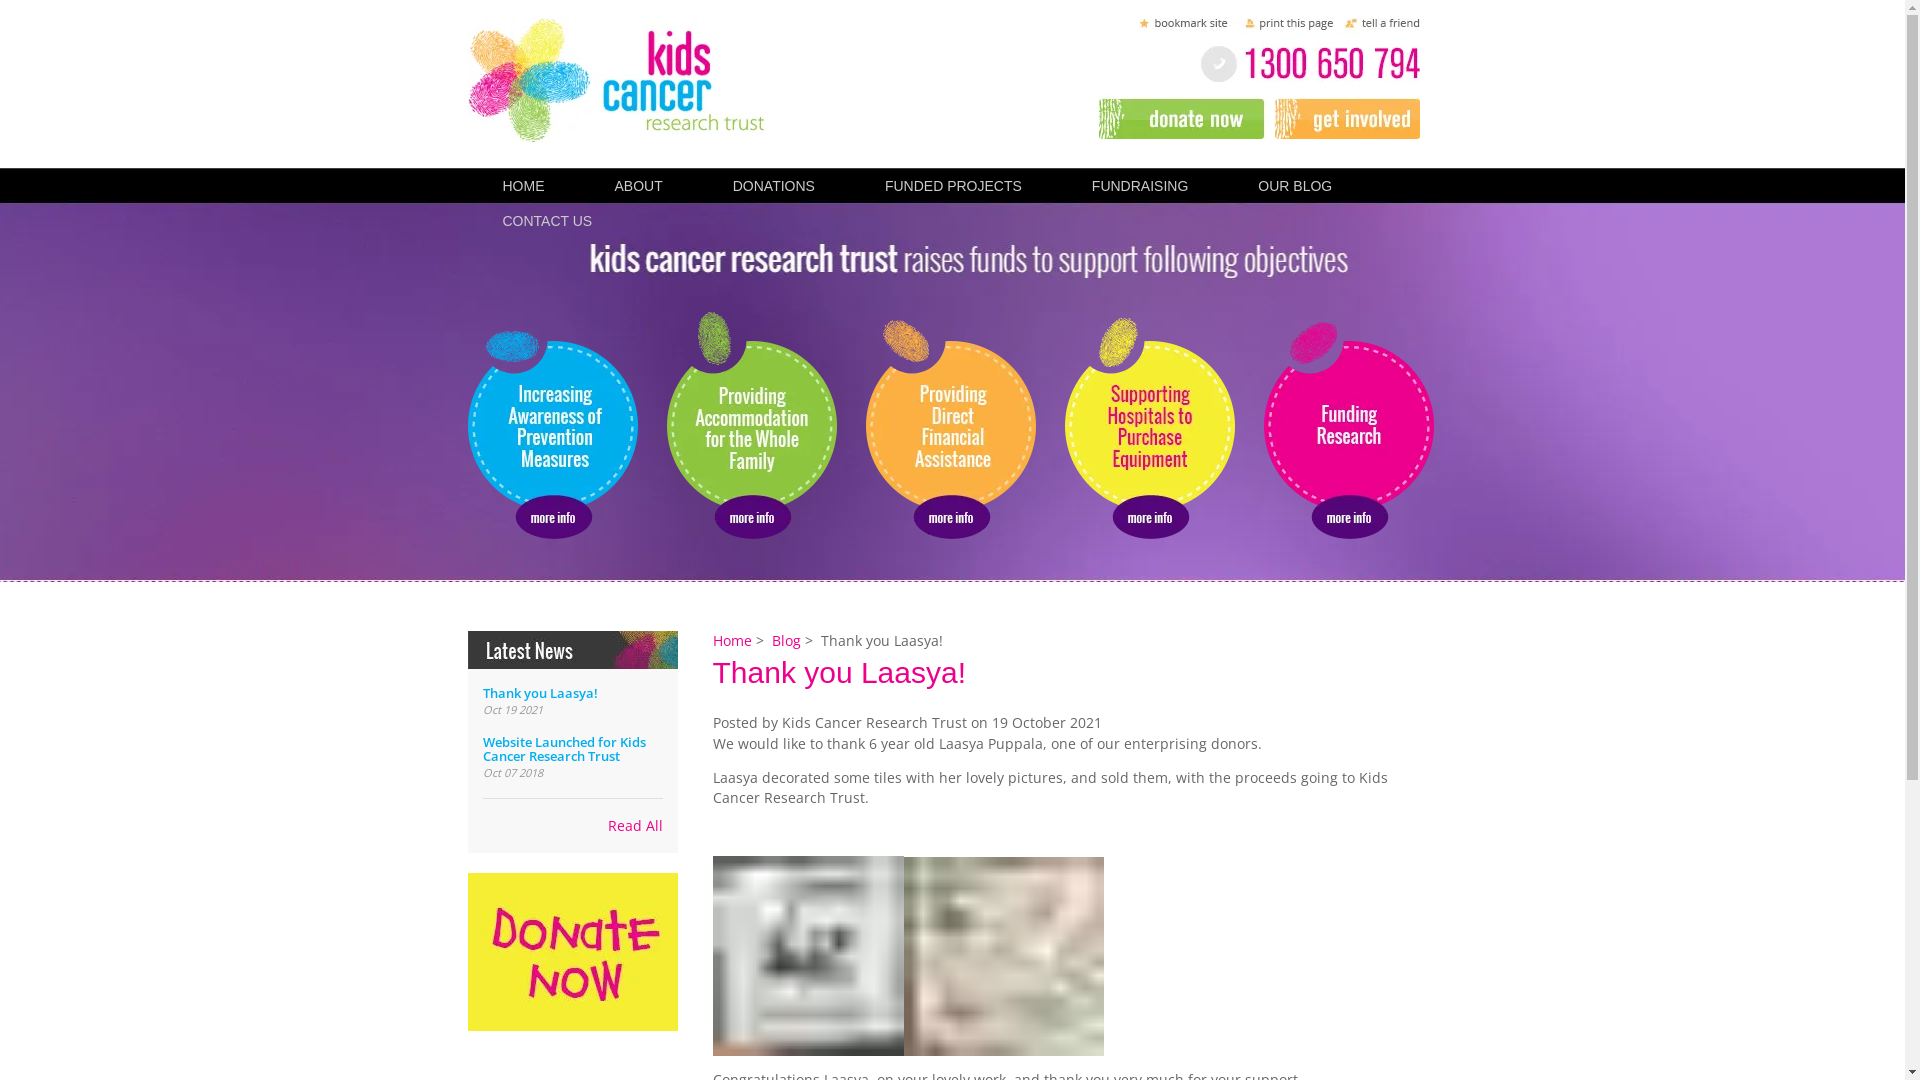 This screenshot has width=1920, height=1080. Describe the element at coordinates (572, 816) in the screenshot. I see `Read All` at that location.